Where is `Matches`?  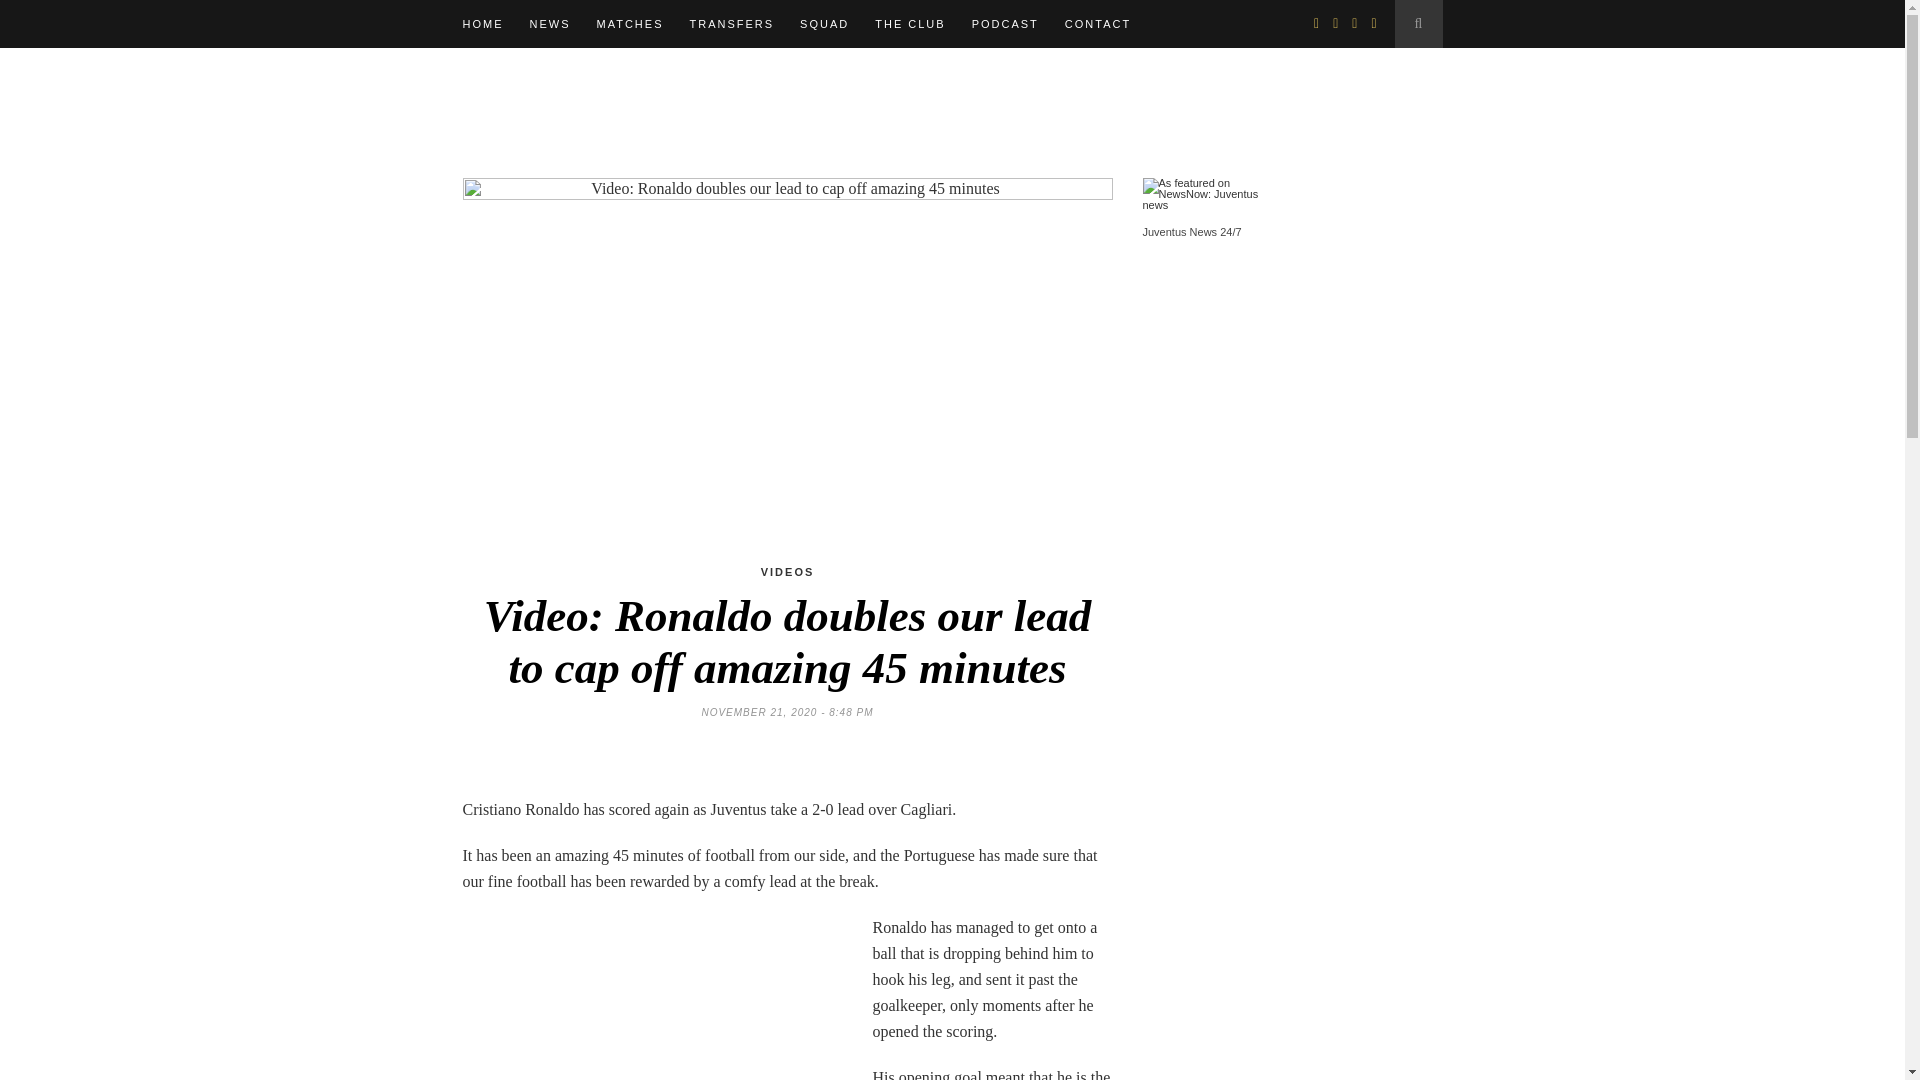 Matches is located at coordinates (628, 24).